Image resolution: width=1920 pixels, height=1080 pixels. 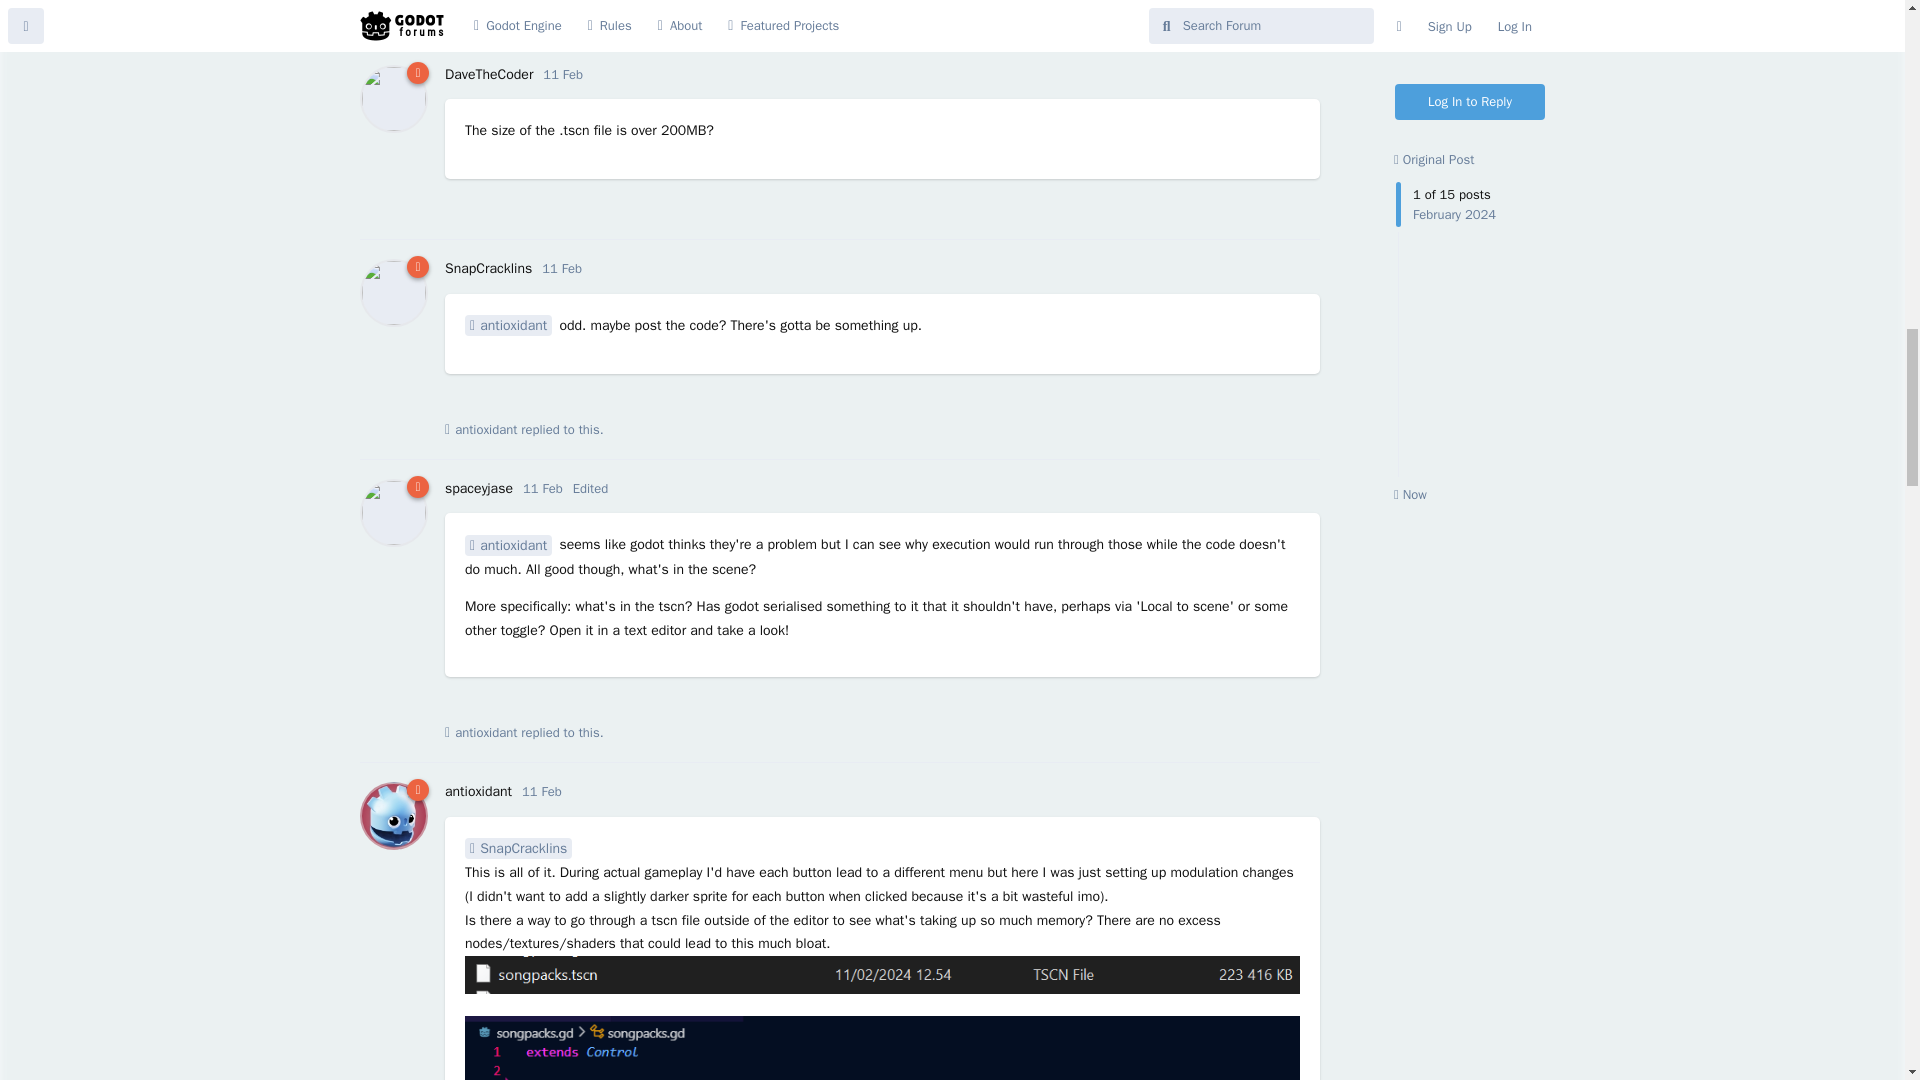 What do you see at coordinates (561, 268) in the screenshot?
I see `Sunday, February 11, 2024 8:54 AM` at bounding box center [561, 268].